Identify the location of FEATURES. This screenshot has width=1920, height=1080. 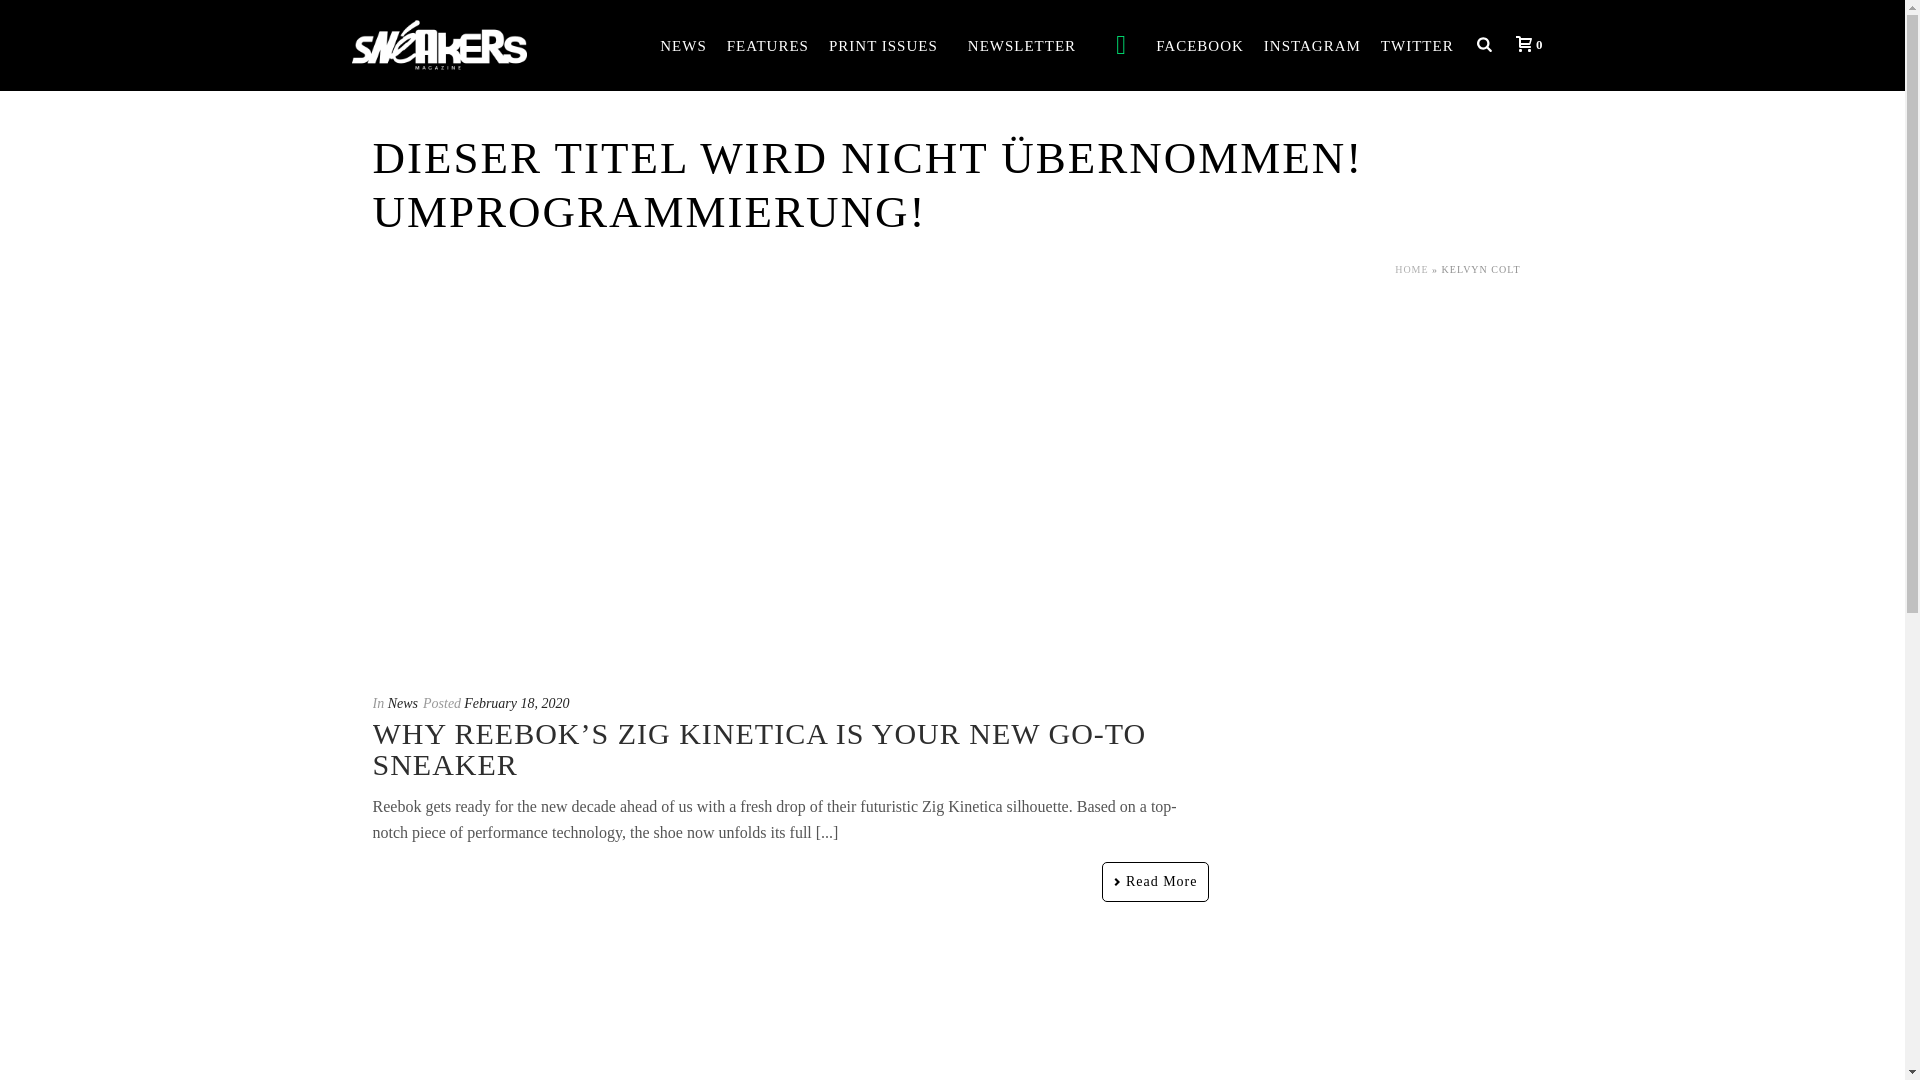
(768, 46).